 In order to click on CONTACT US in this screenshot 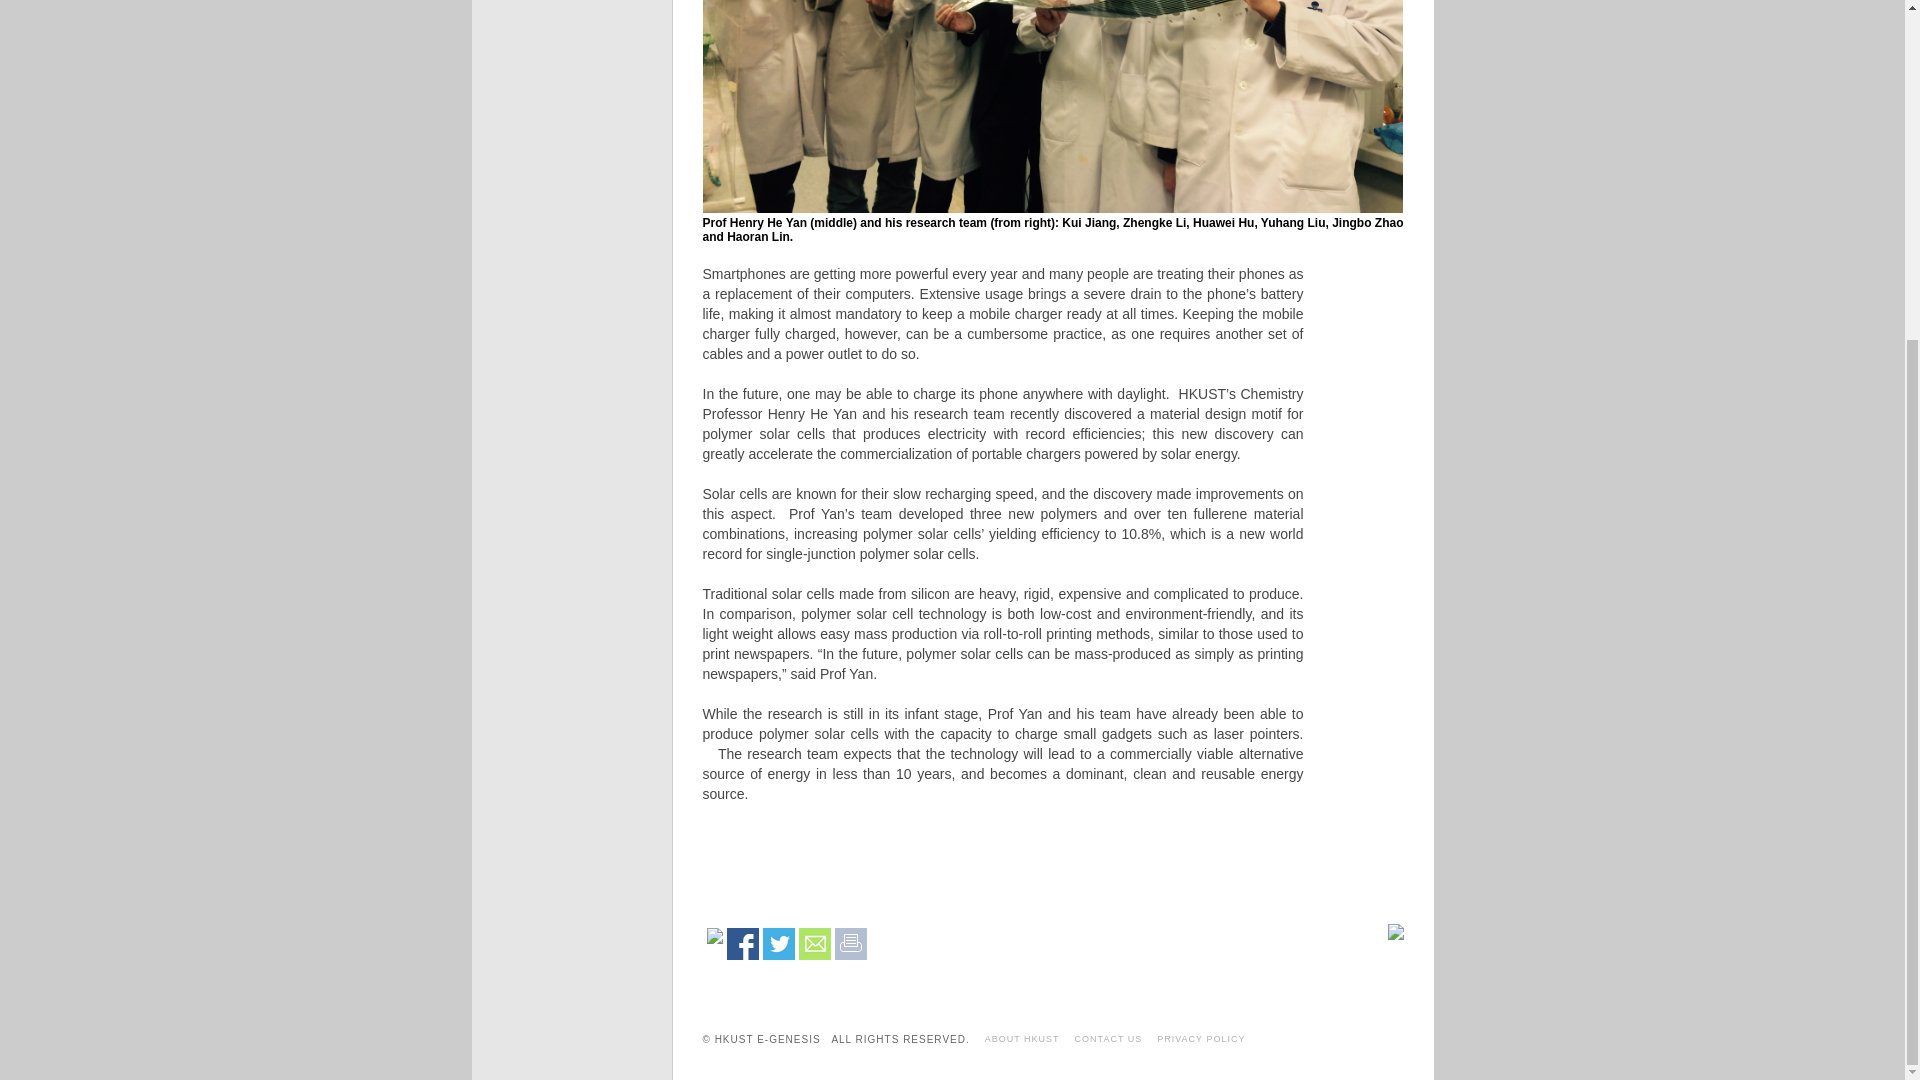, I will do `click(1108, 1038)`.